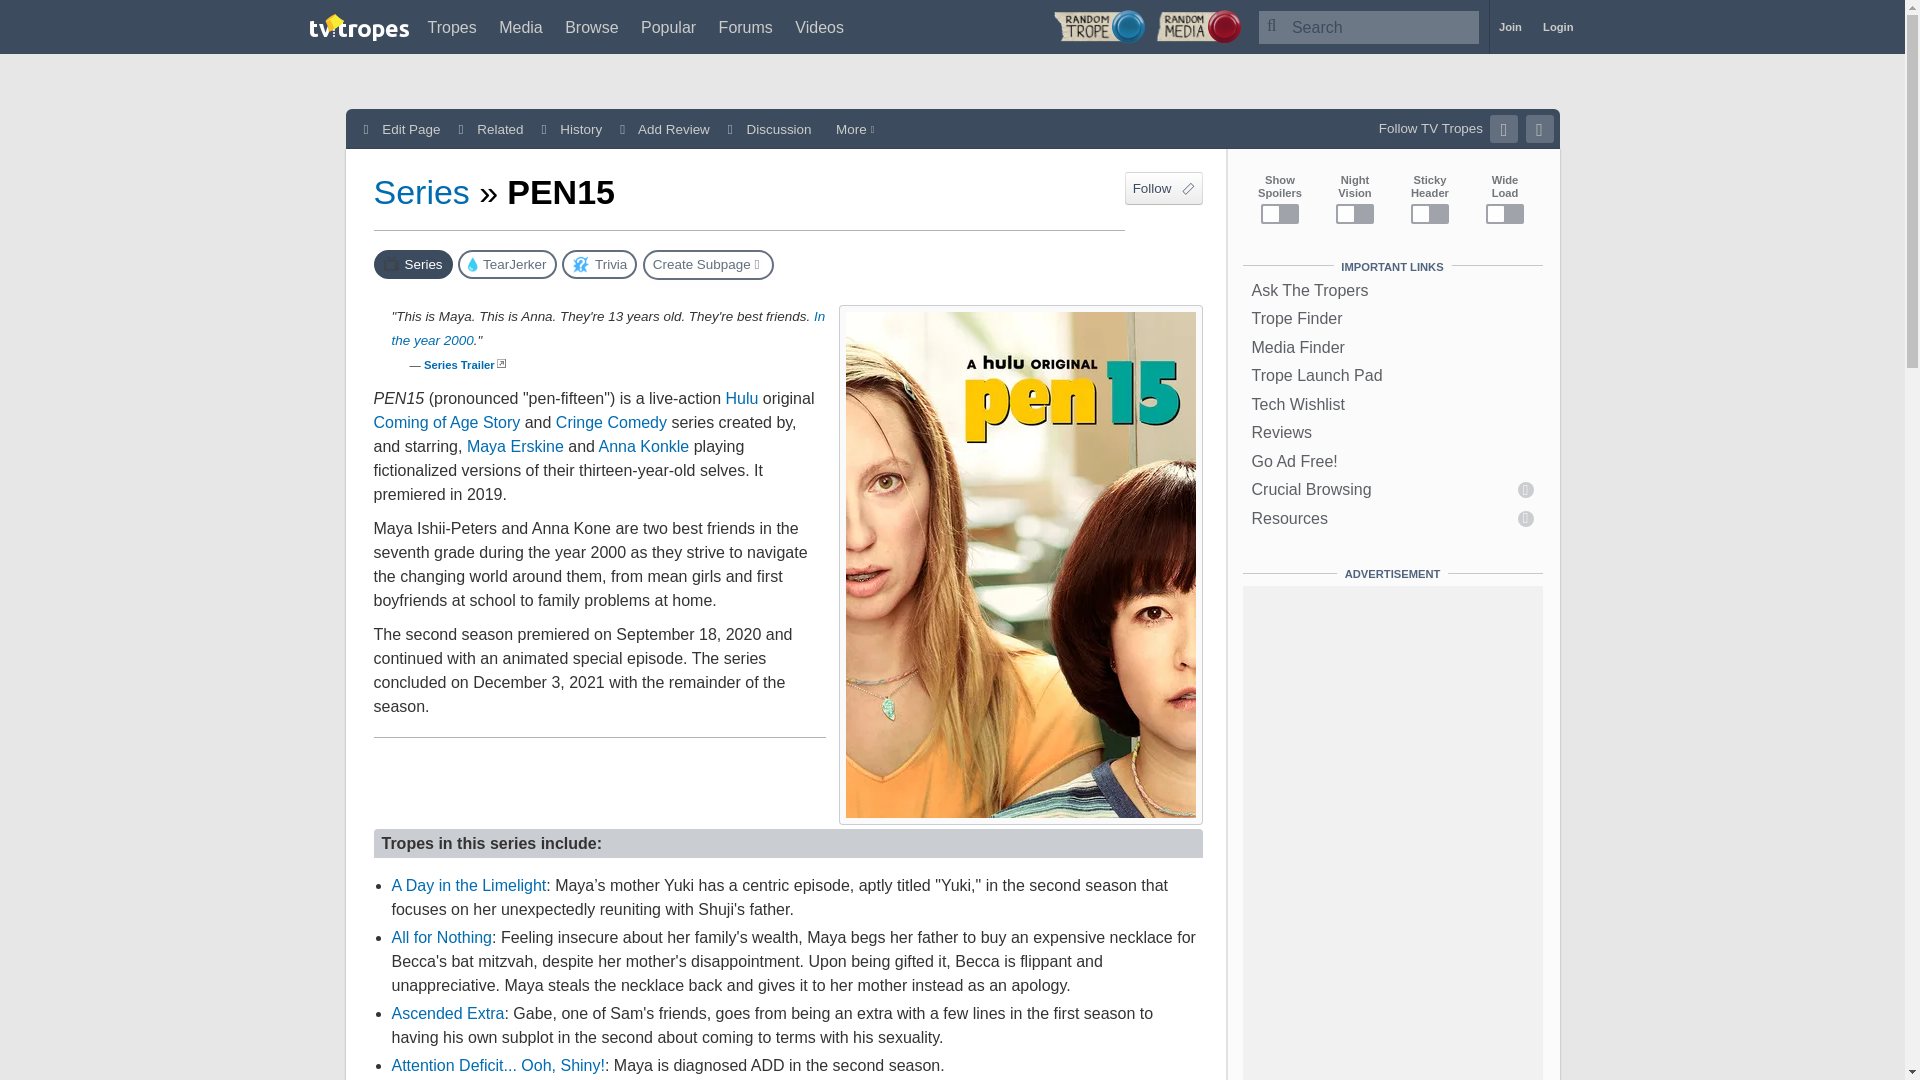 Image resolution: width=1920 pixels, height=1080 pixels. Describe the element at coordinates (1558, 27) in the screenshot. I see `Login` at that location.